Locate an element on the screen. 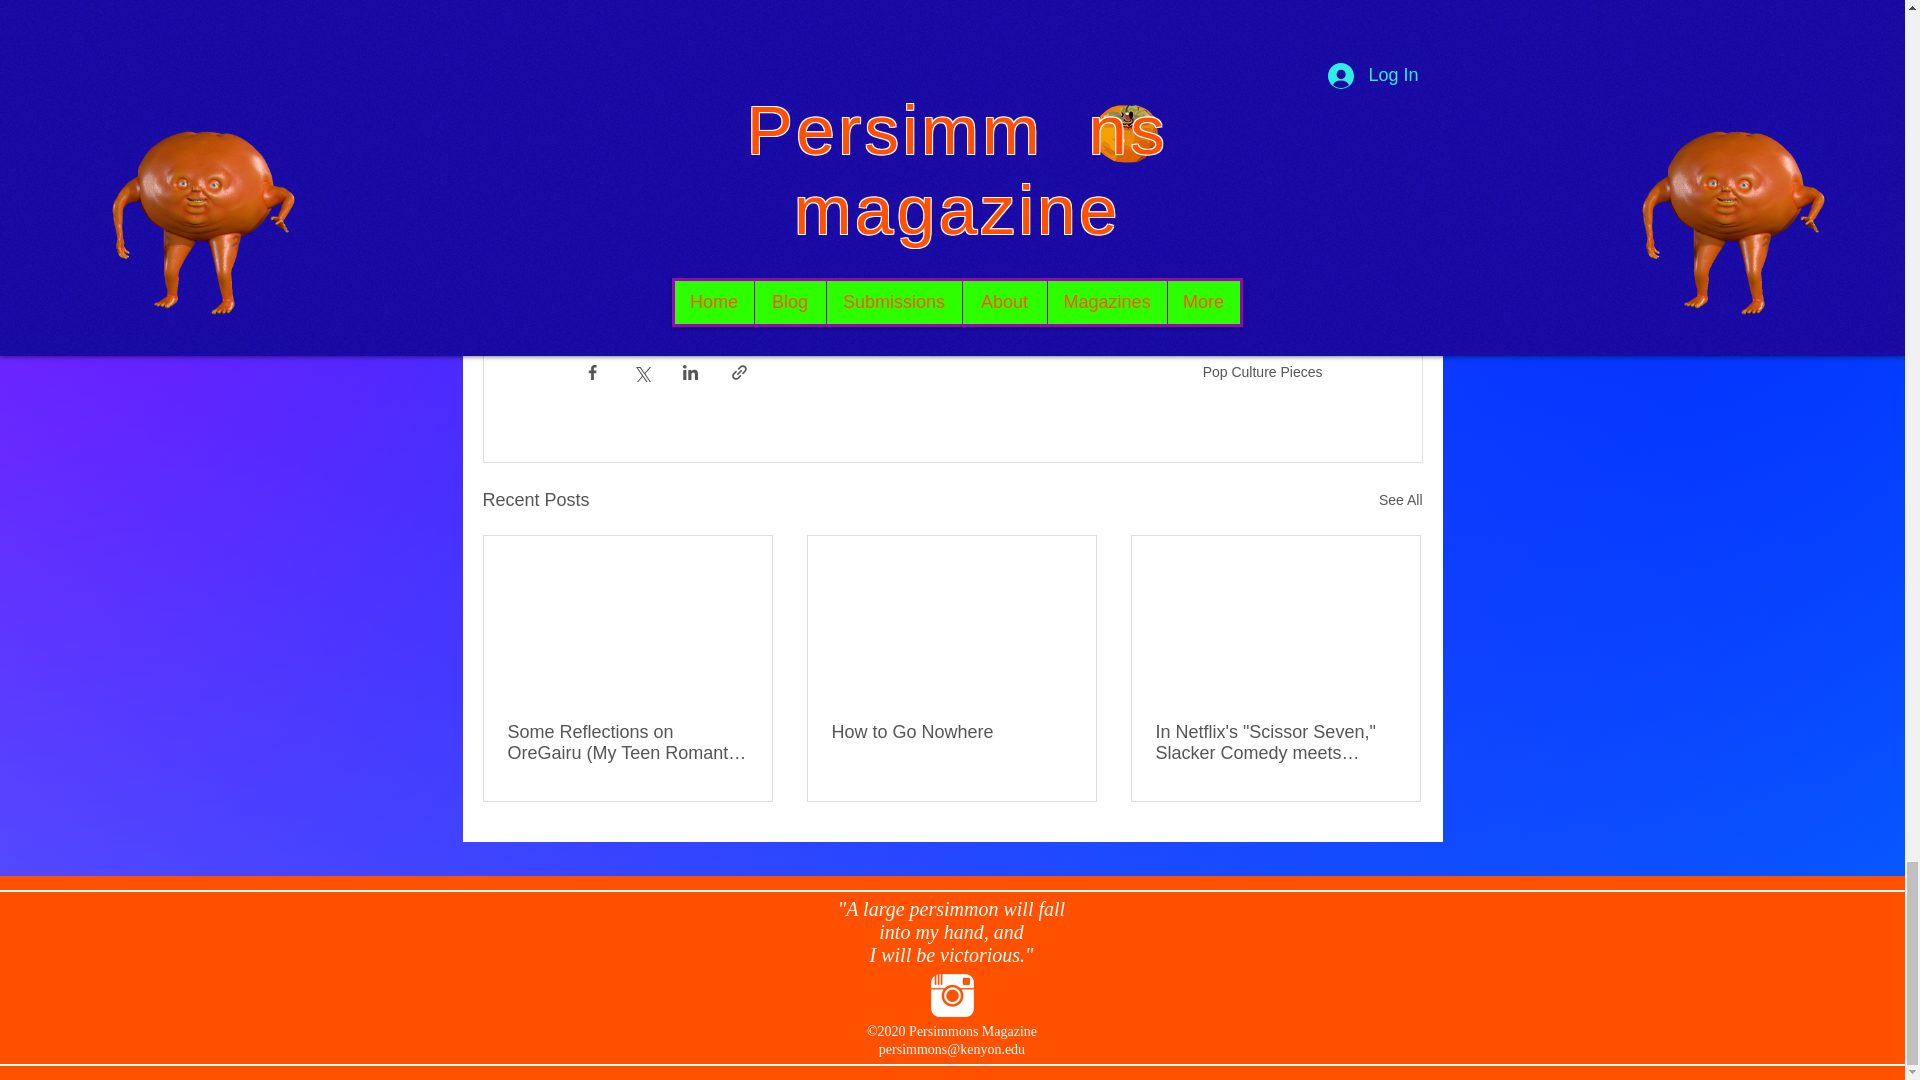 The height and width of the screenshot is (1080, 1920). white-instagram-icon-free-white-social-i is located at coordinates (951, 996).